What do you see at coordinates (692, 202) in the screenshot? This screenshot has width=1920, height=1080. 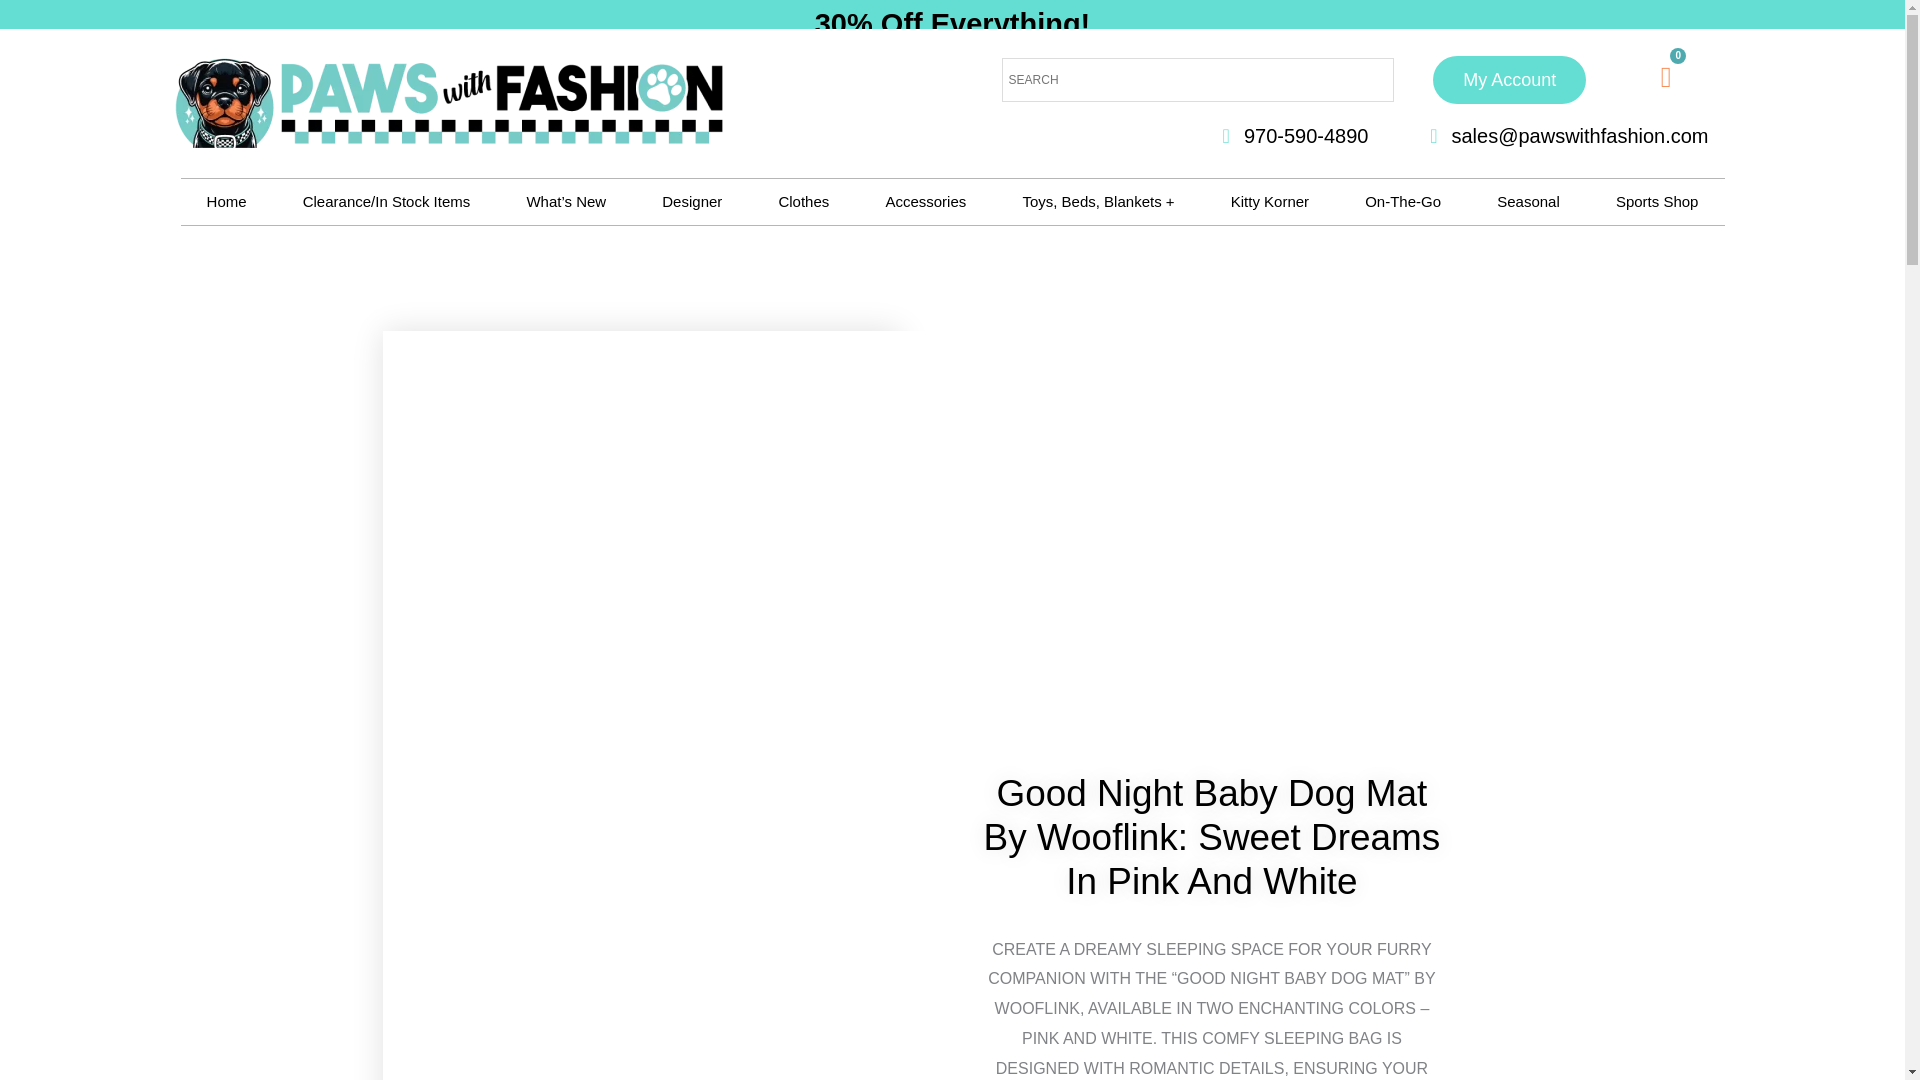 I see `Designer` at bounding box center [692, 202].